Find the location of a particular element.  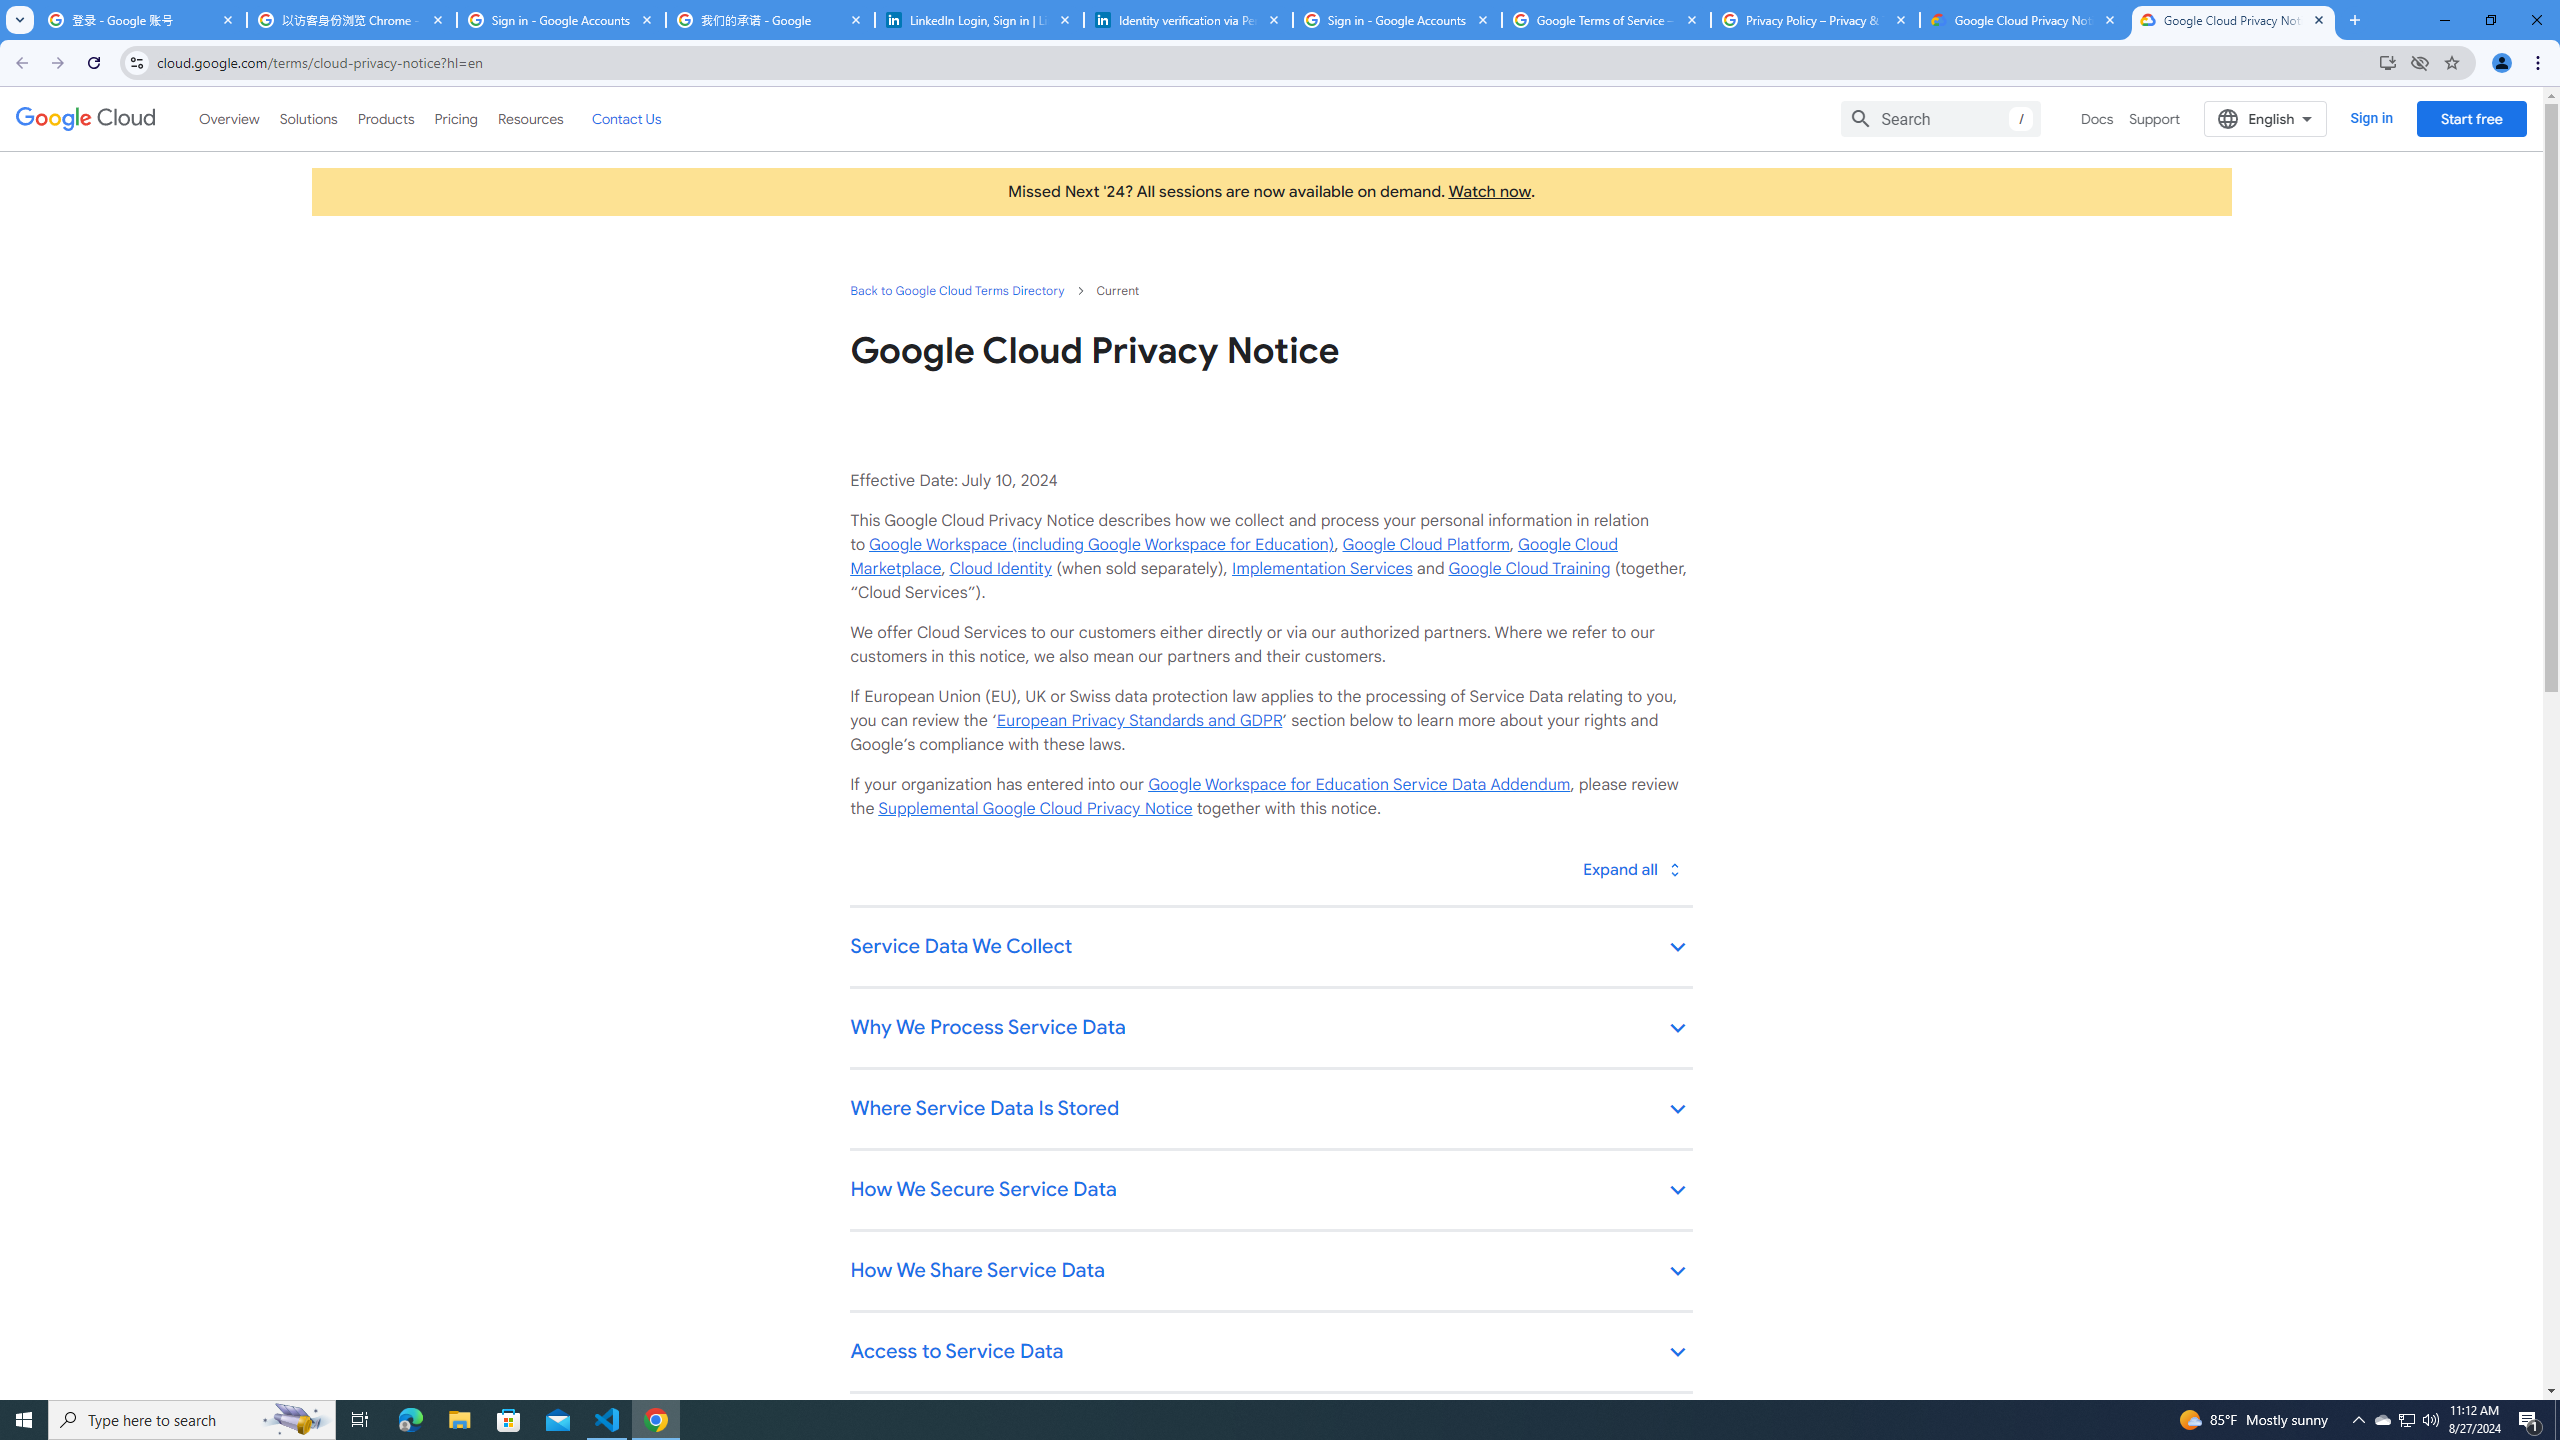

Resources is located at coordinates (530, 118).